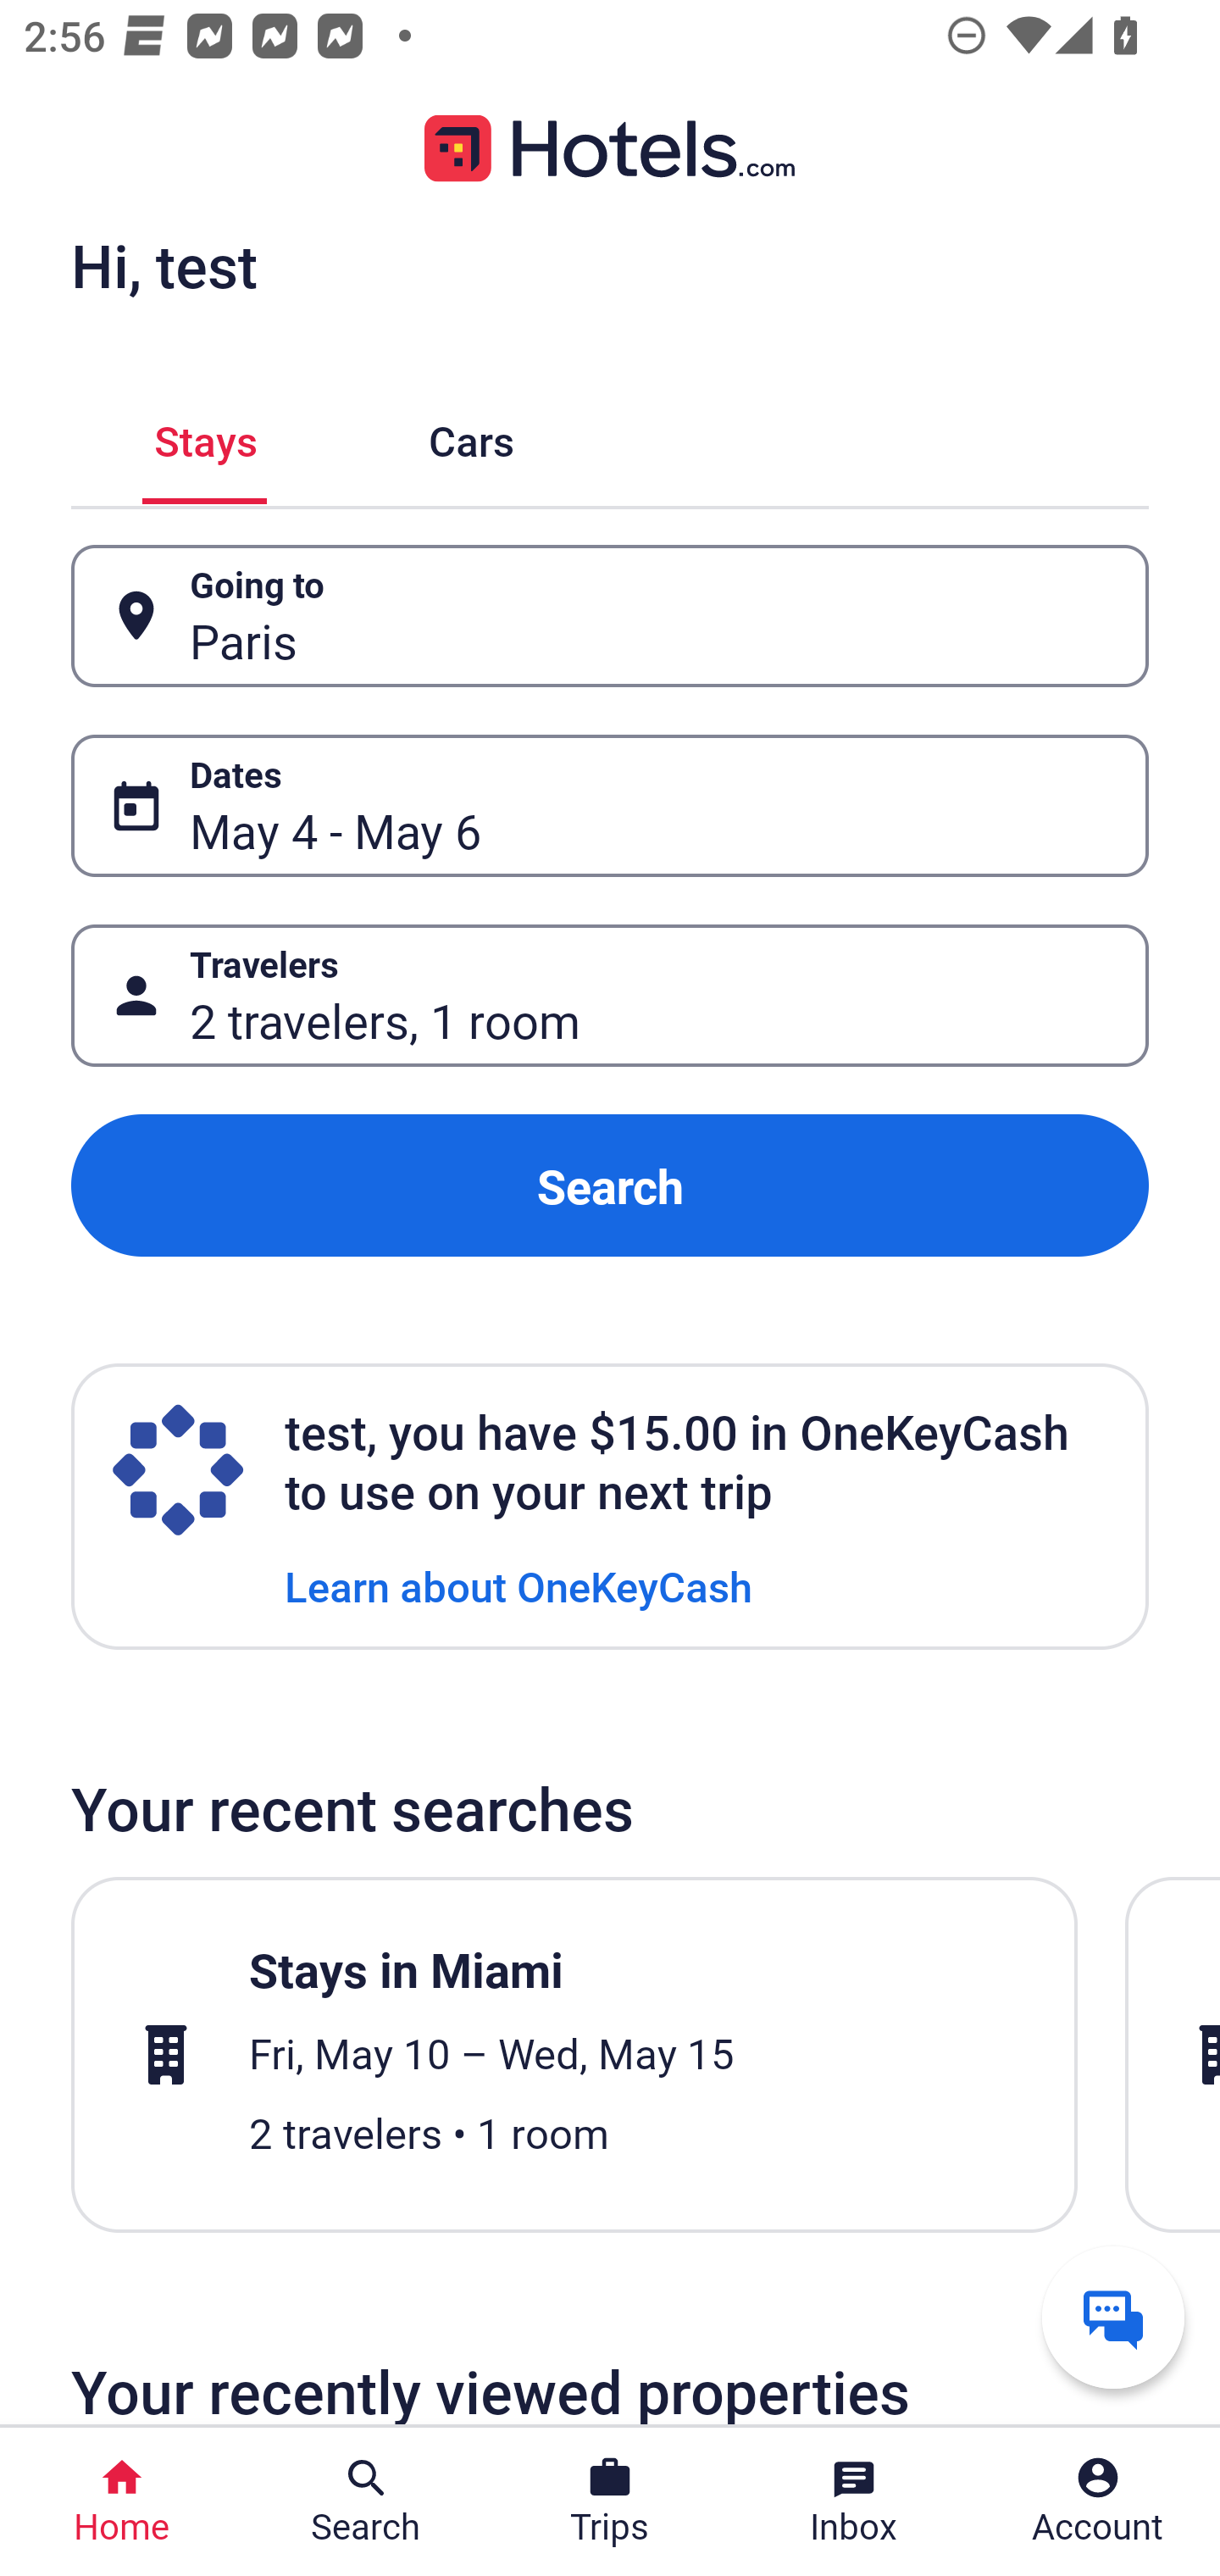 This screenshot has height=2576, width=1220. What do you see at coordinates (471, 436) in the screenshot?
I see `Cars` at bounding box center [471, 436].